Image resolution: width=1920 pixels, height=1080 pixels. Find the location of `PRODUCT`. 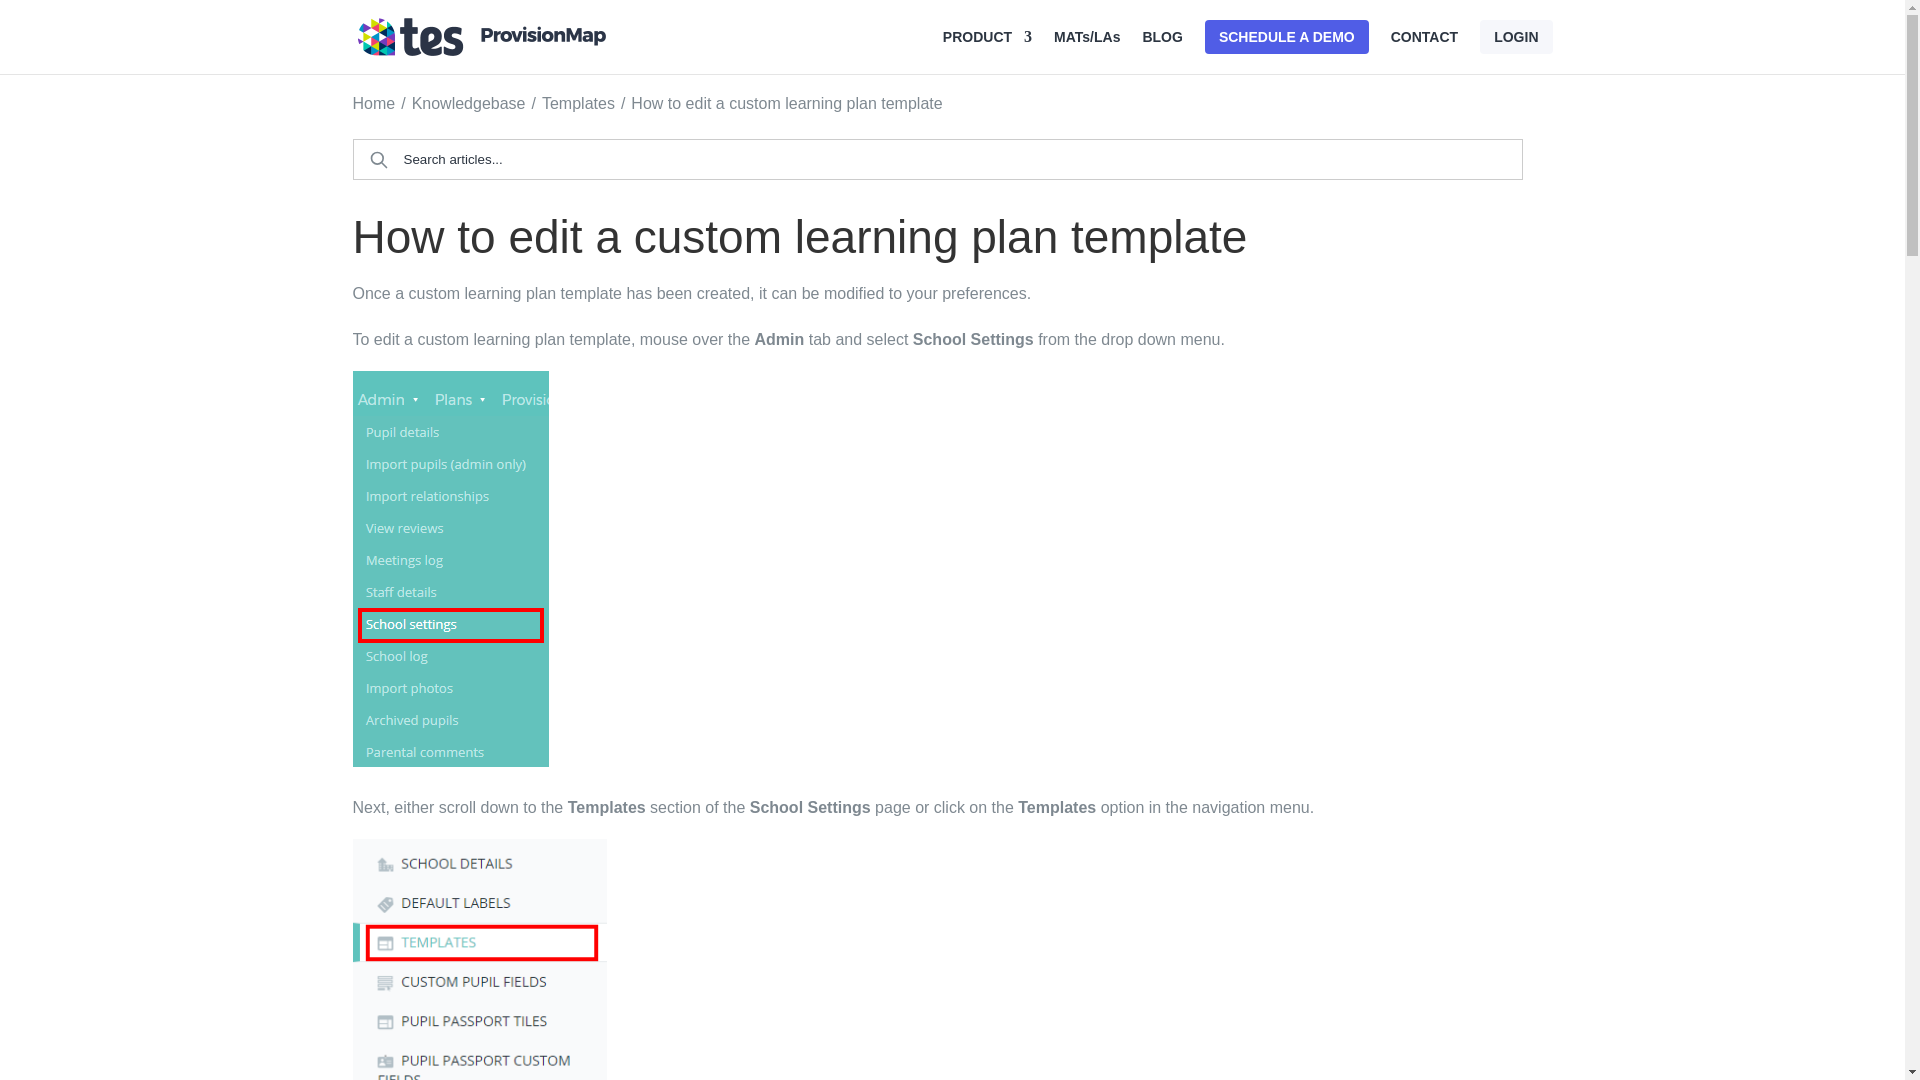

PRODUCT is located at coordinates (987, 52).